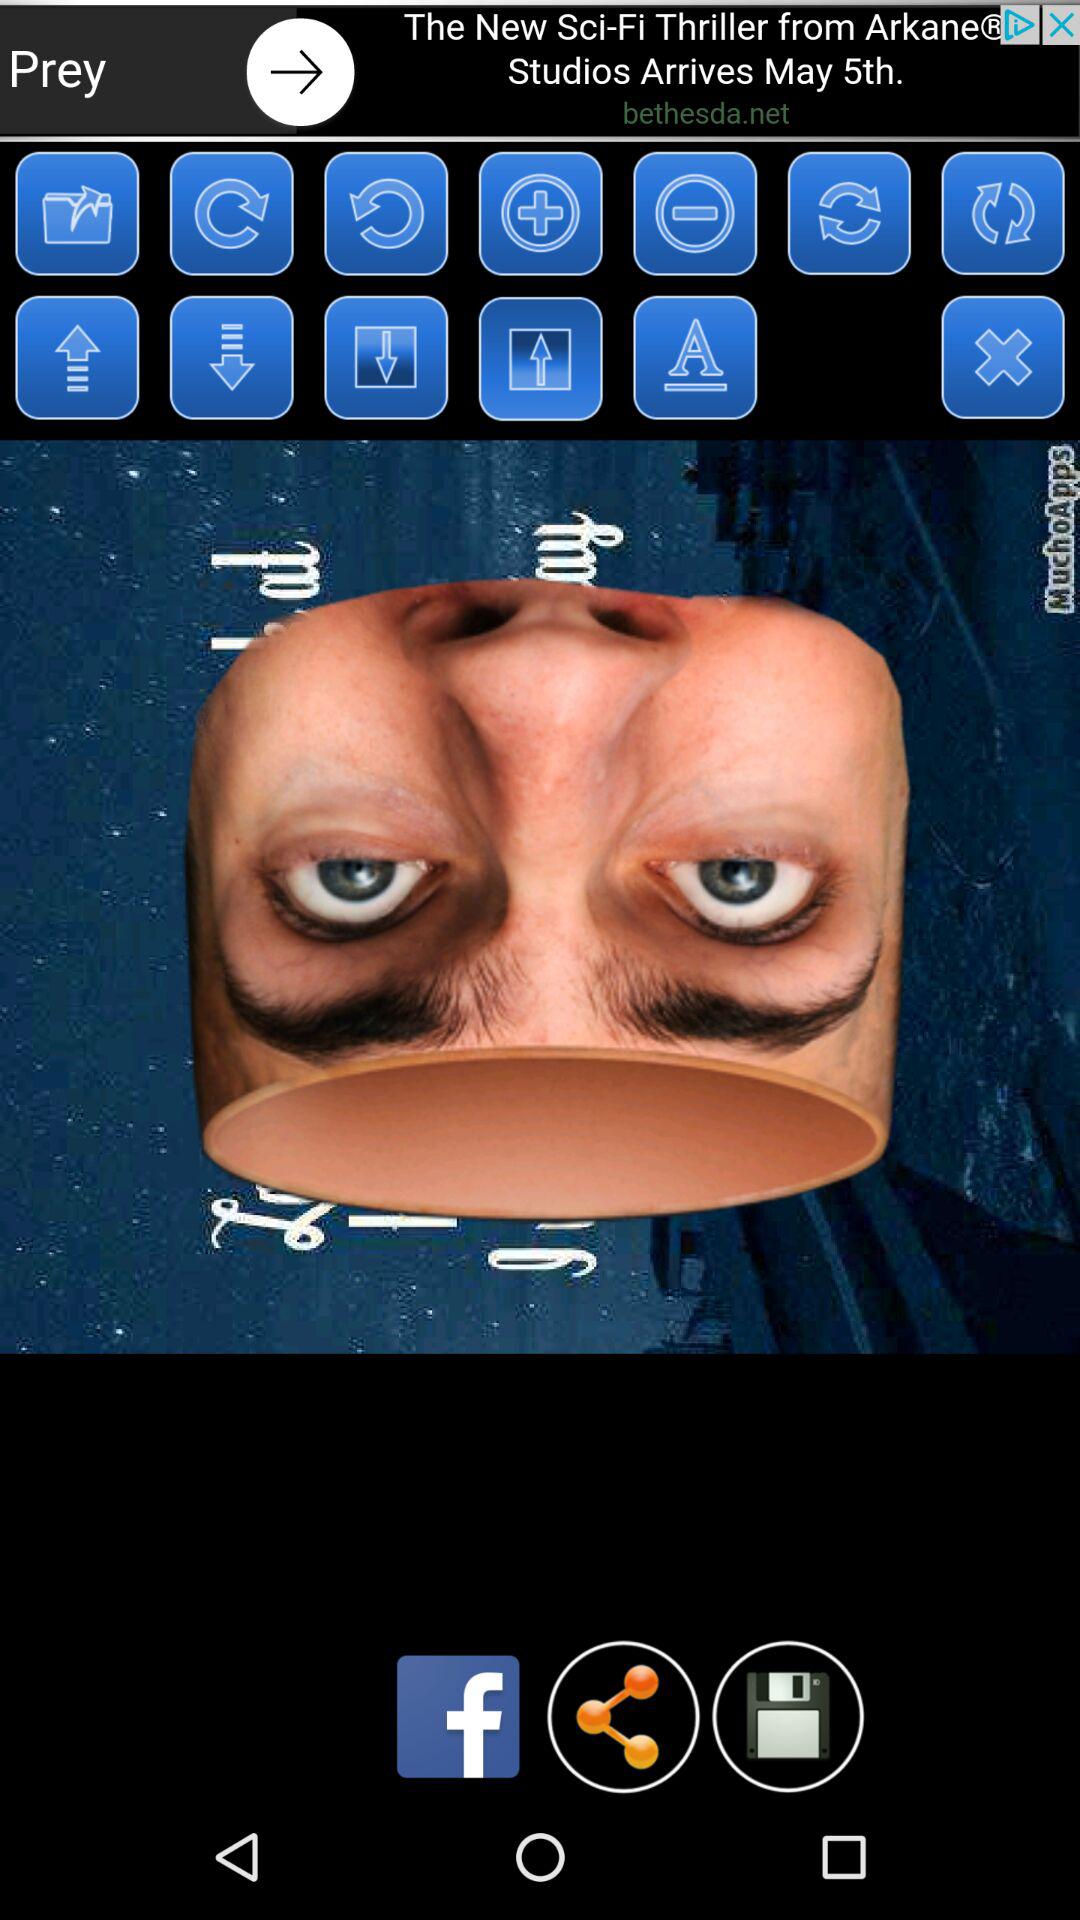 The height and width of the screenshot is (1920, 1080). I want to click on save file, so click(788, 1716).